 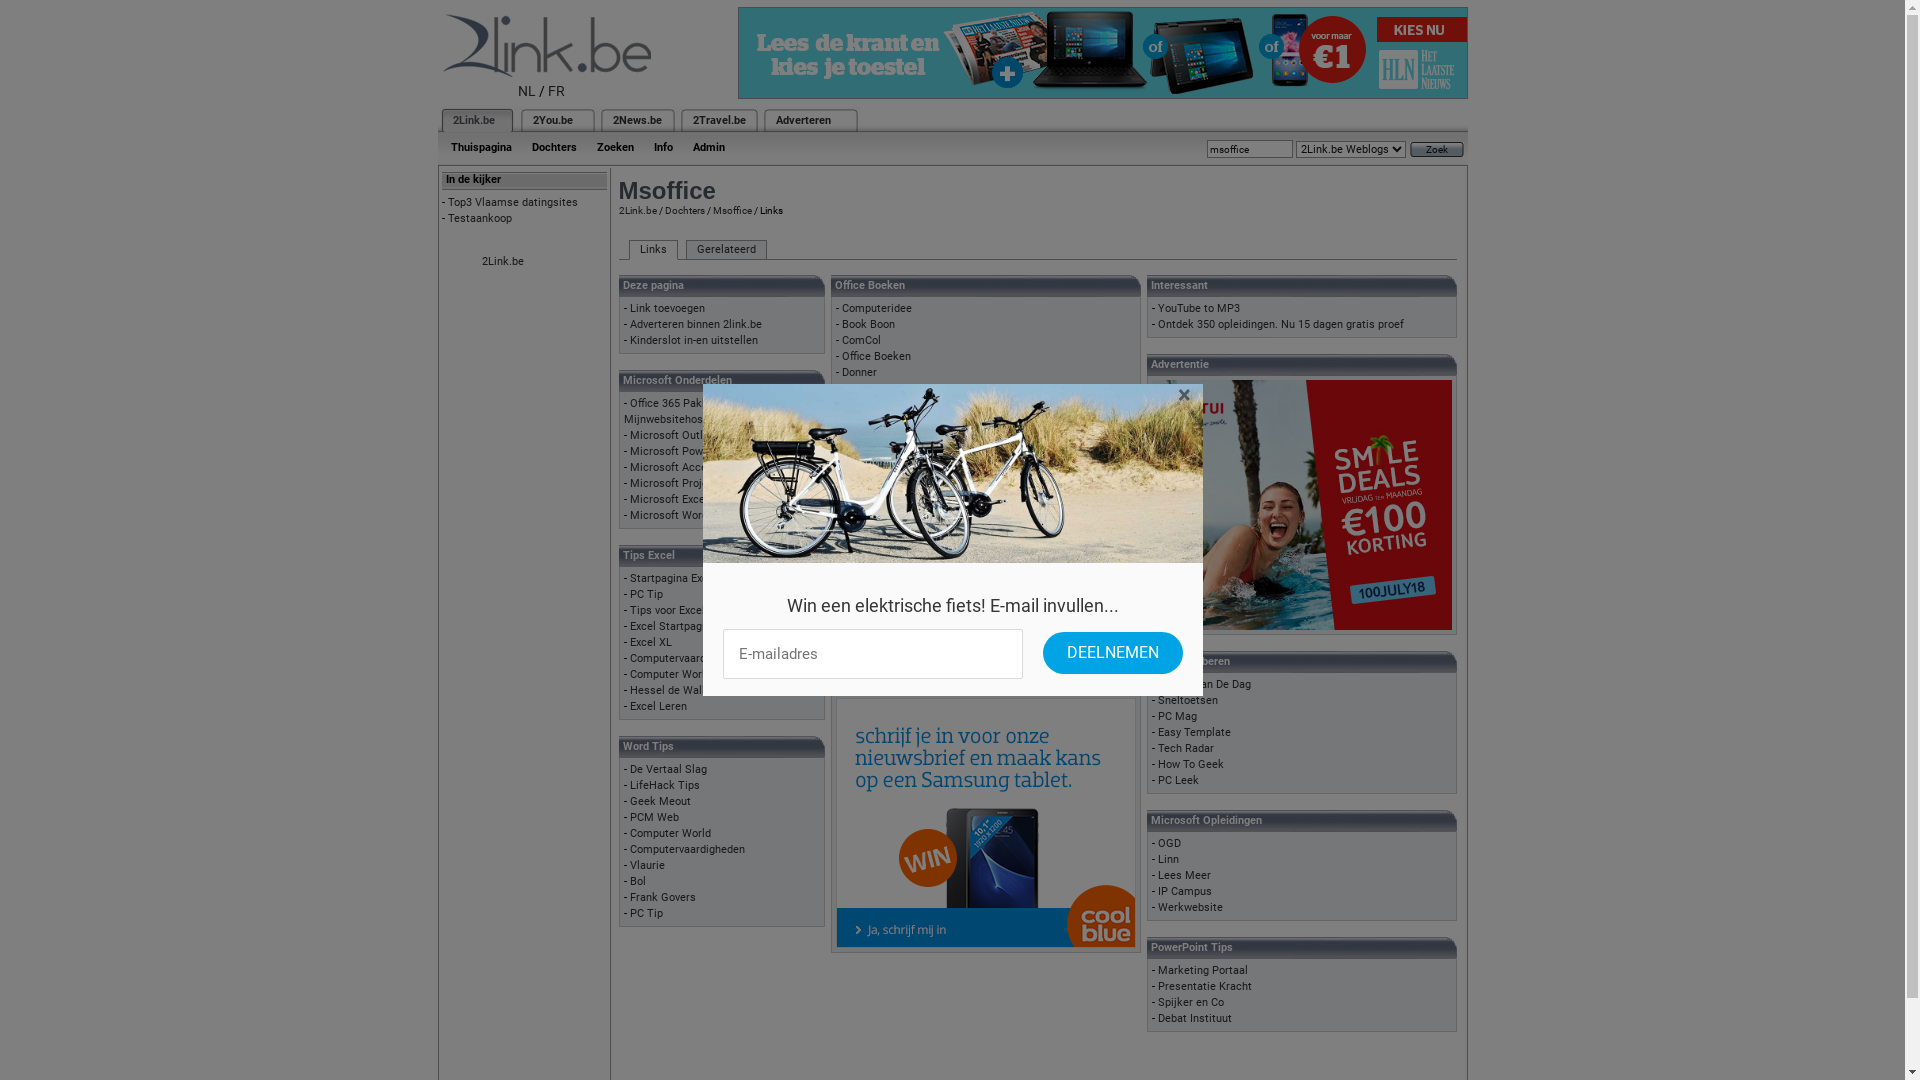 I want to click on PC Tip Van De Dag, so click(x=1204, y=684).